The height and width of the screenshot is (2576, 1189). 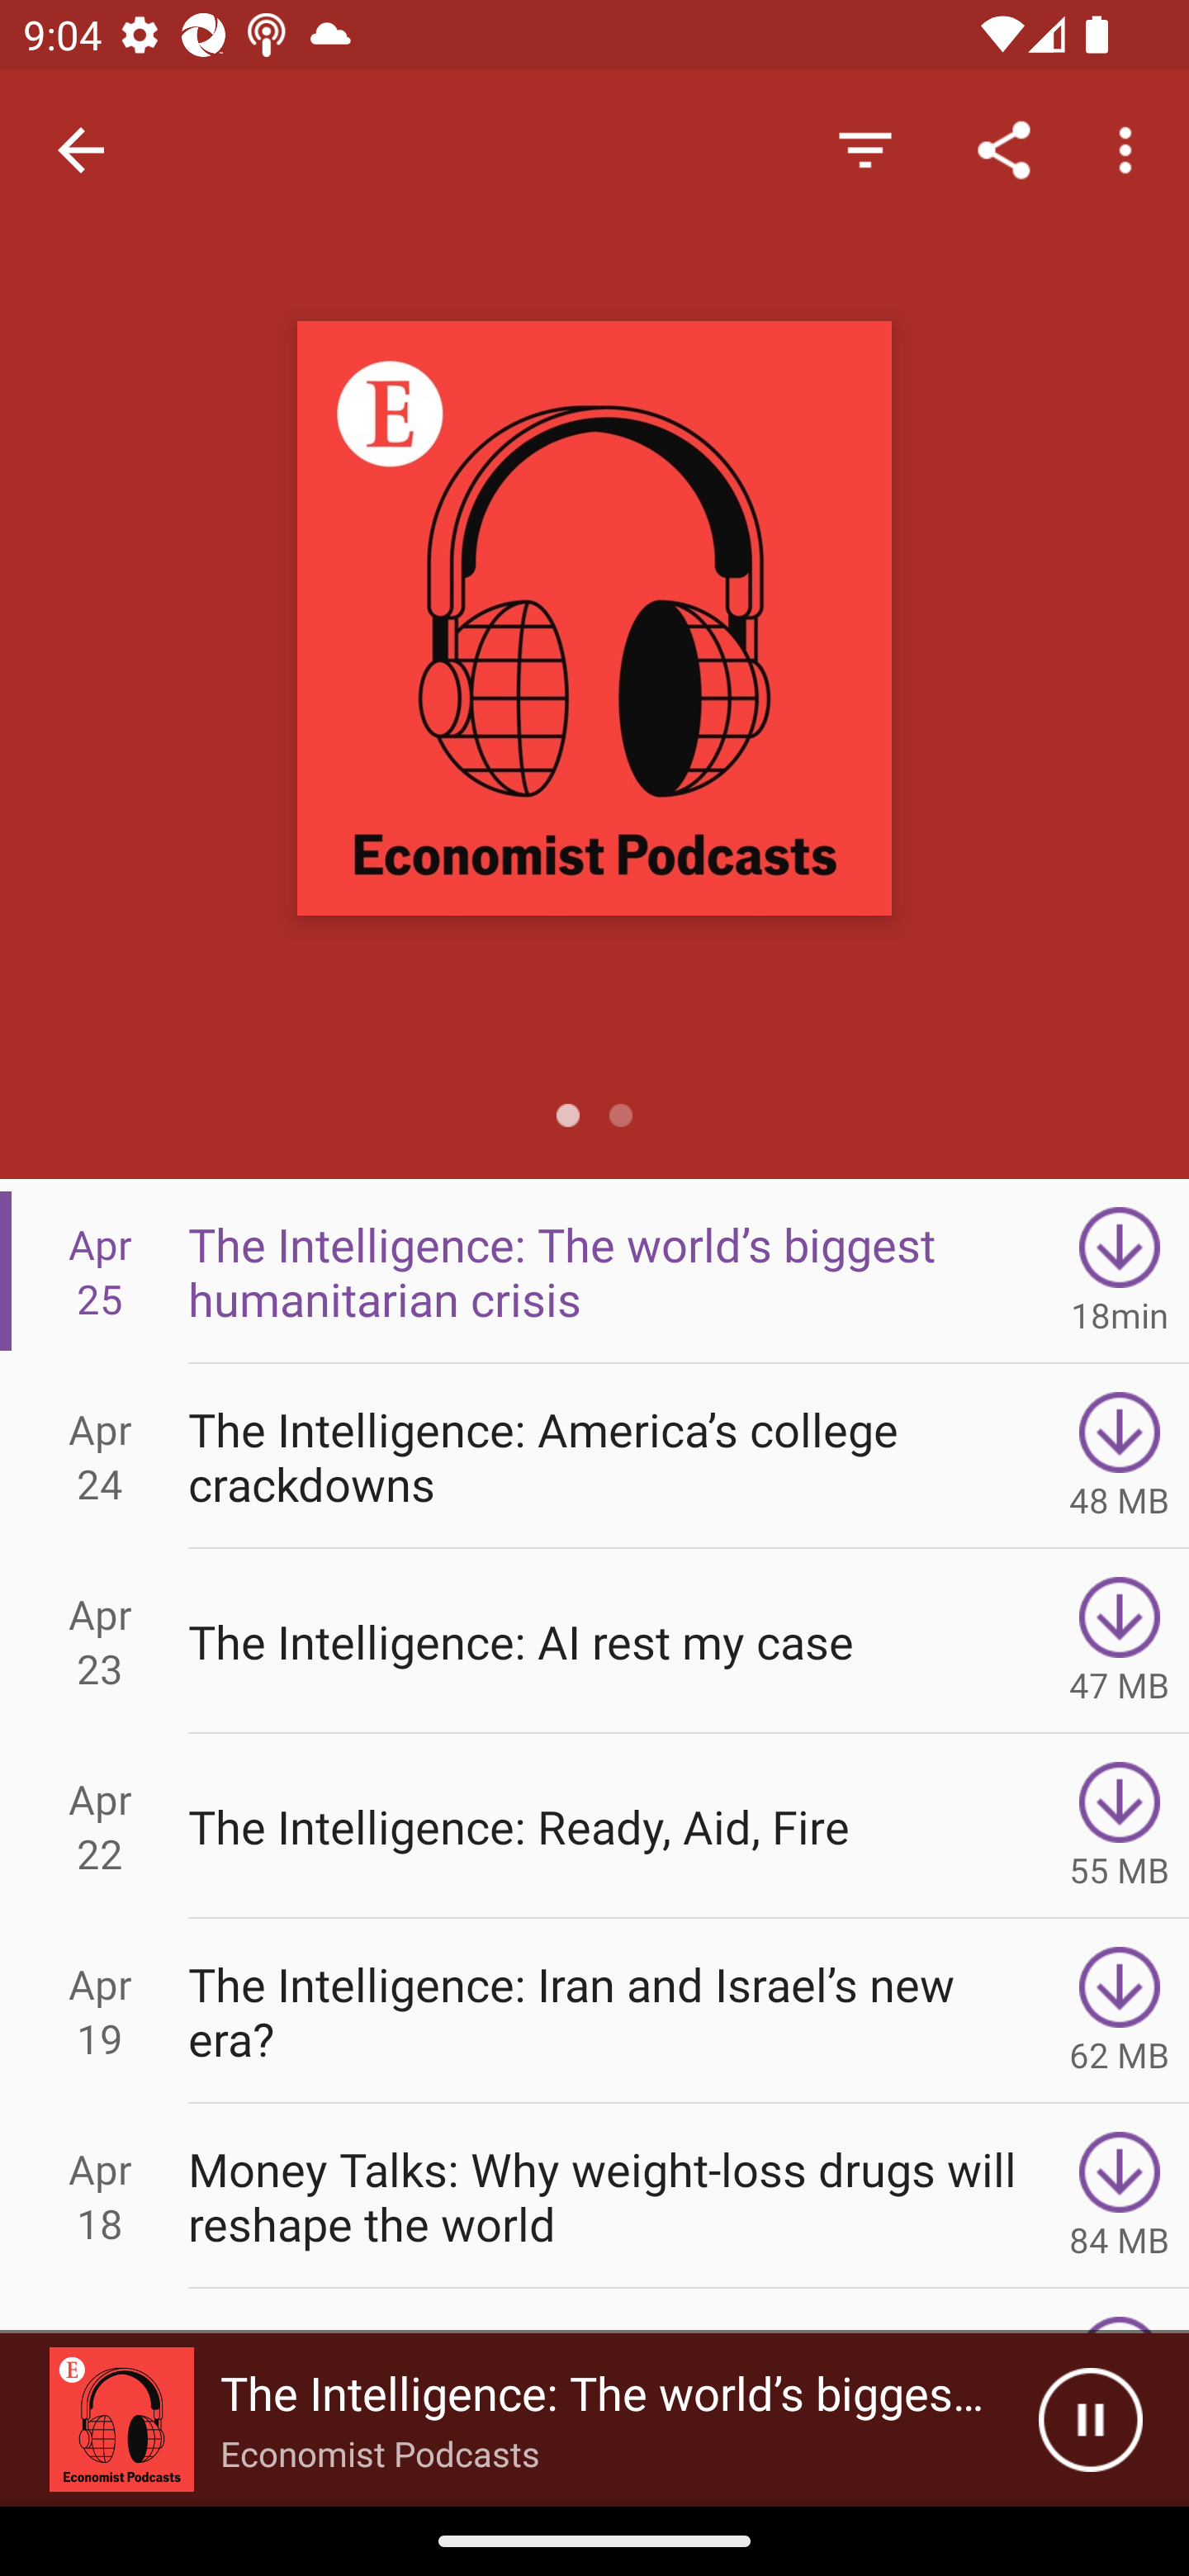 I want to click on Download 18min, so click(x=1120, y=1271).